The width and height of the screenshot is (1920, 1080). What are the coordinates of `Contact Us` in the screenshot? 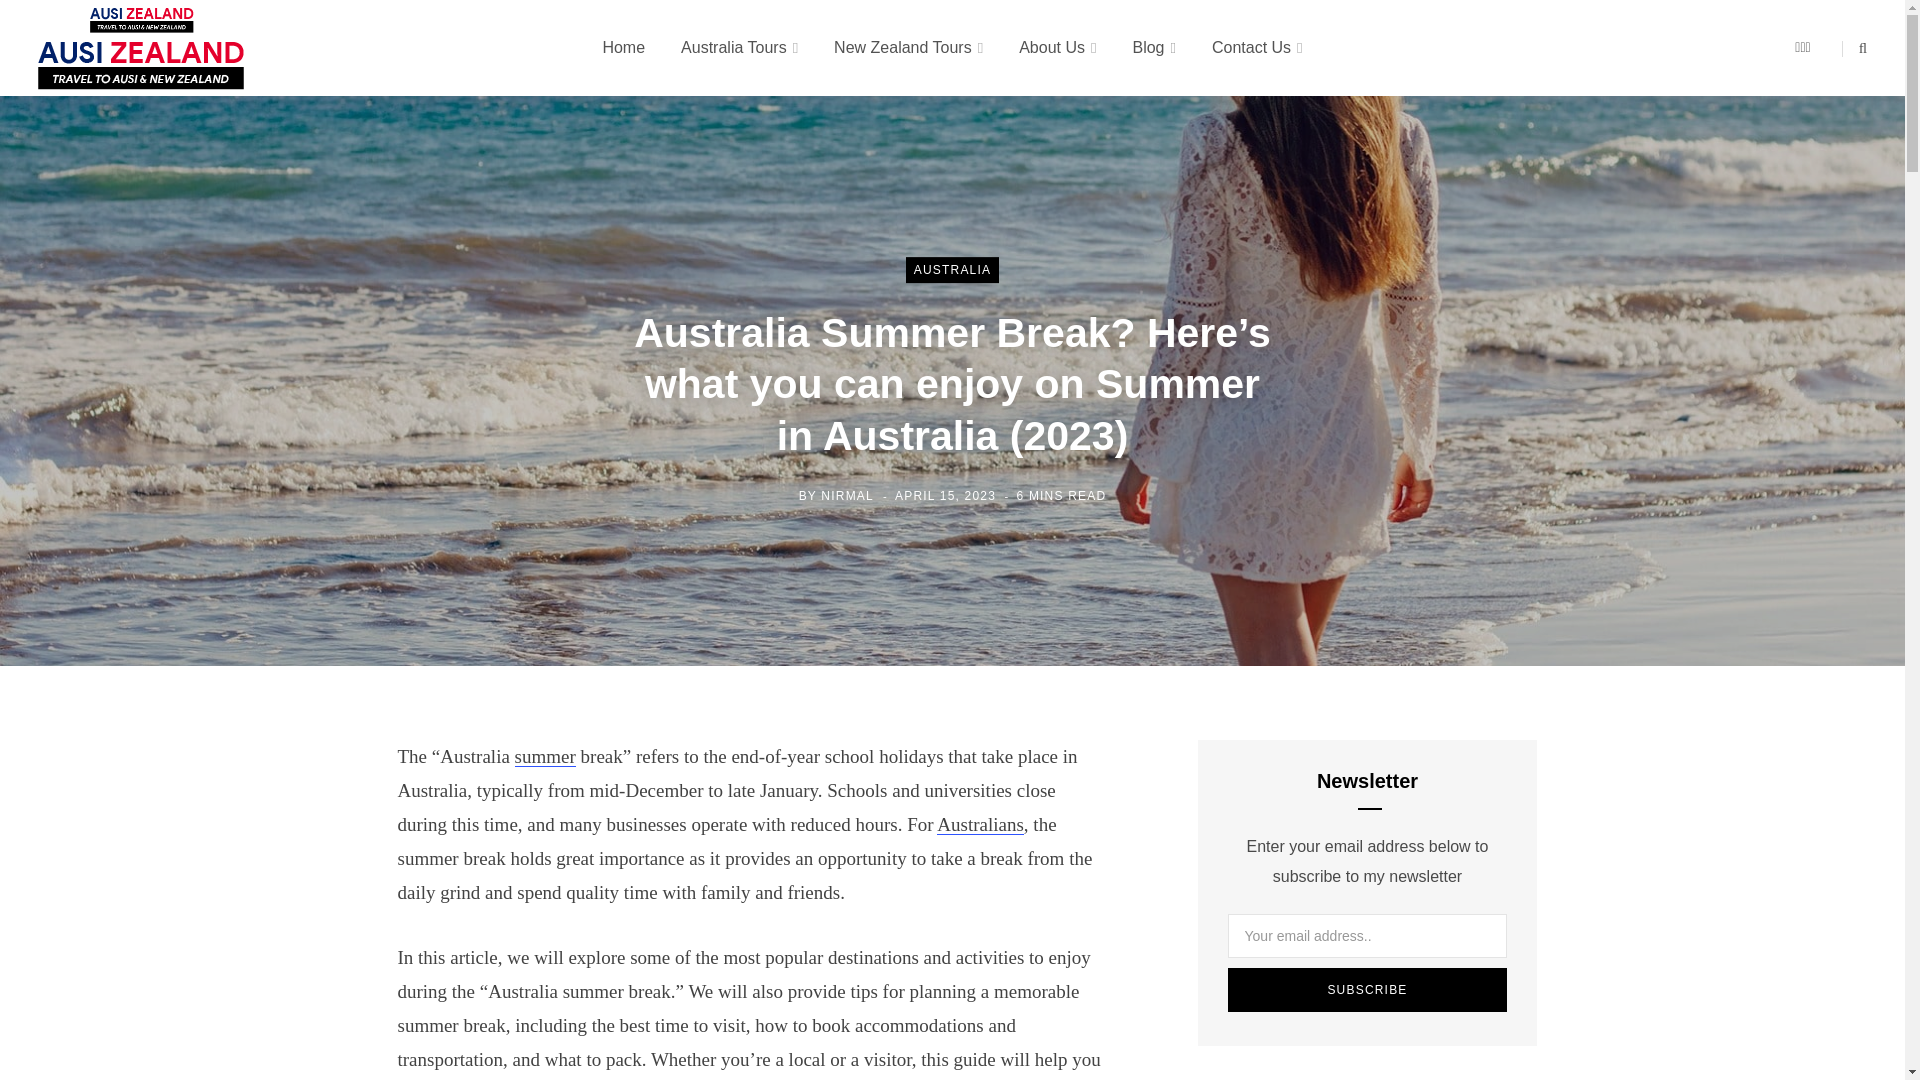 It's located at (1257, 48).